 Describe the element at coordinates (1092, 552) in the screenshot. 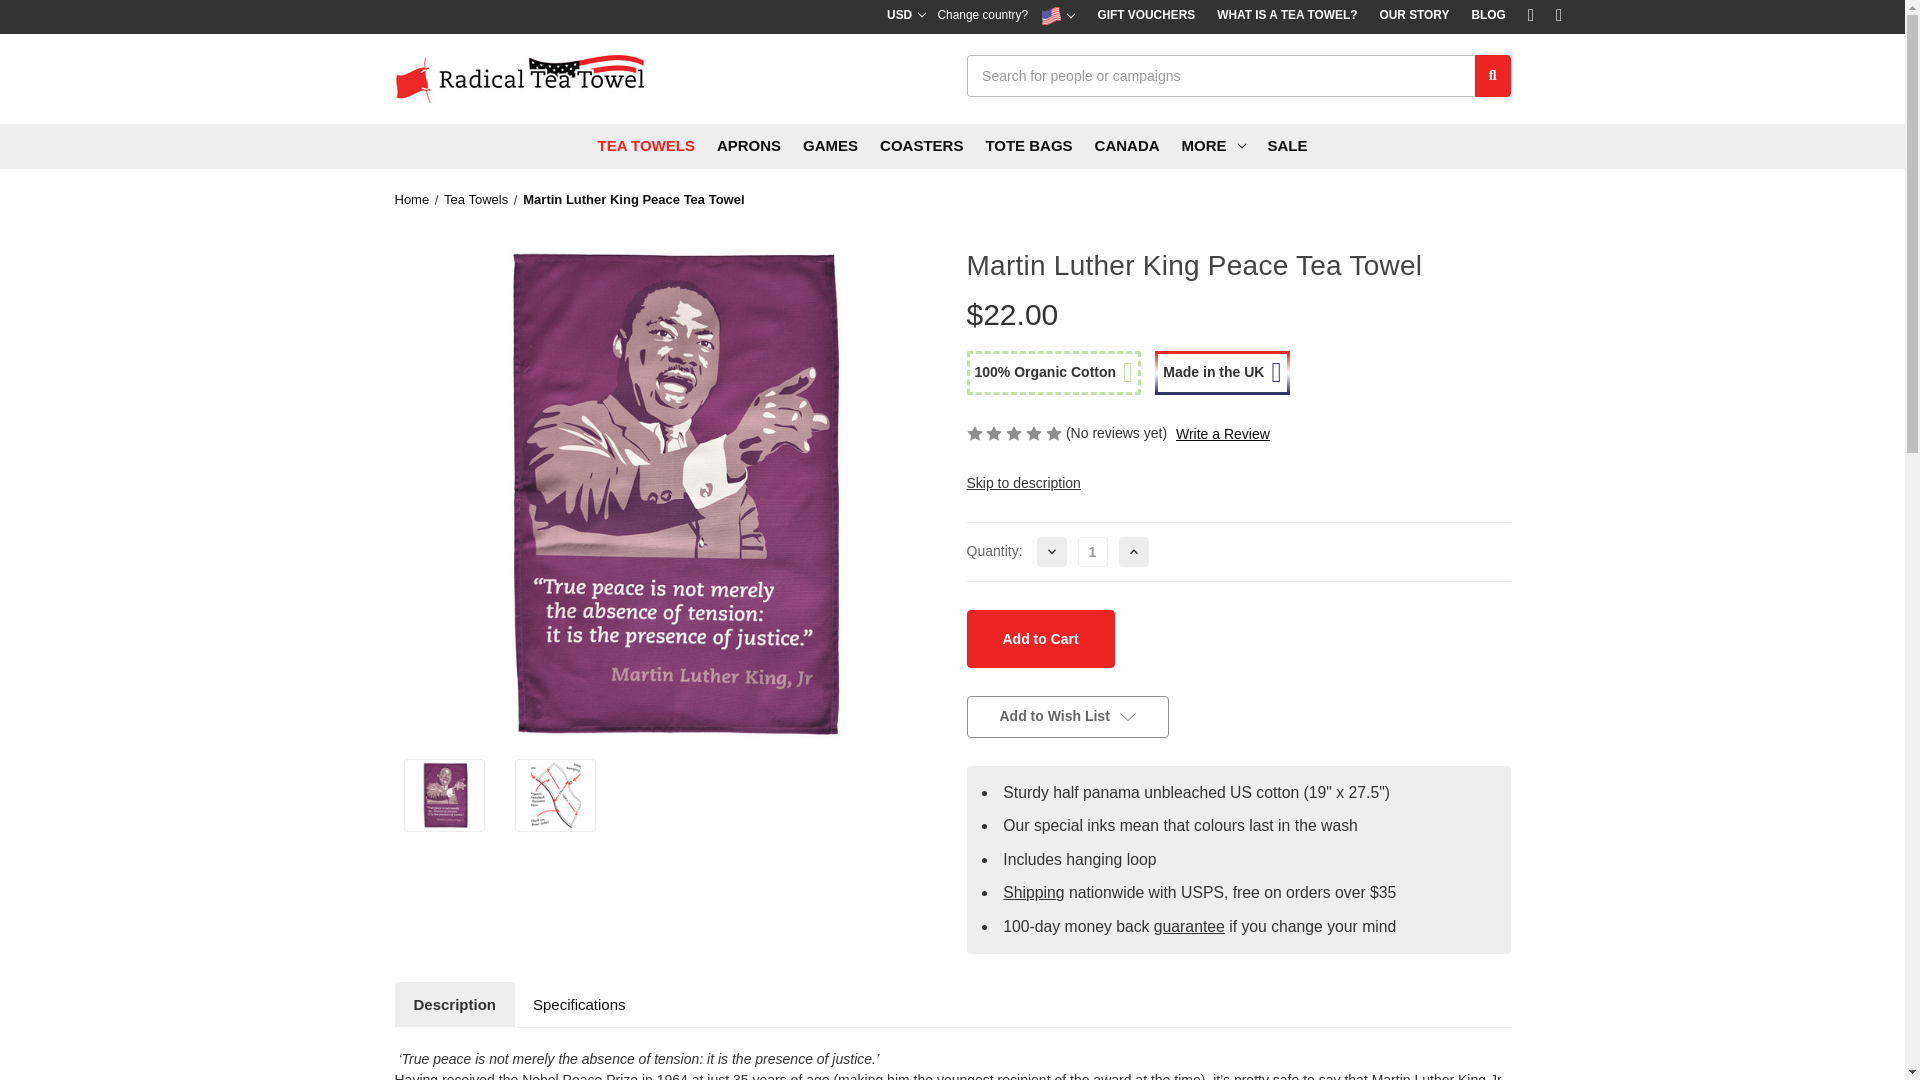

I see `1` at that location.